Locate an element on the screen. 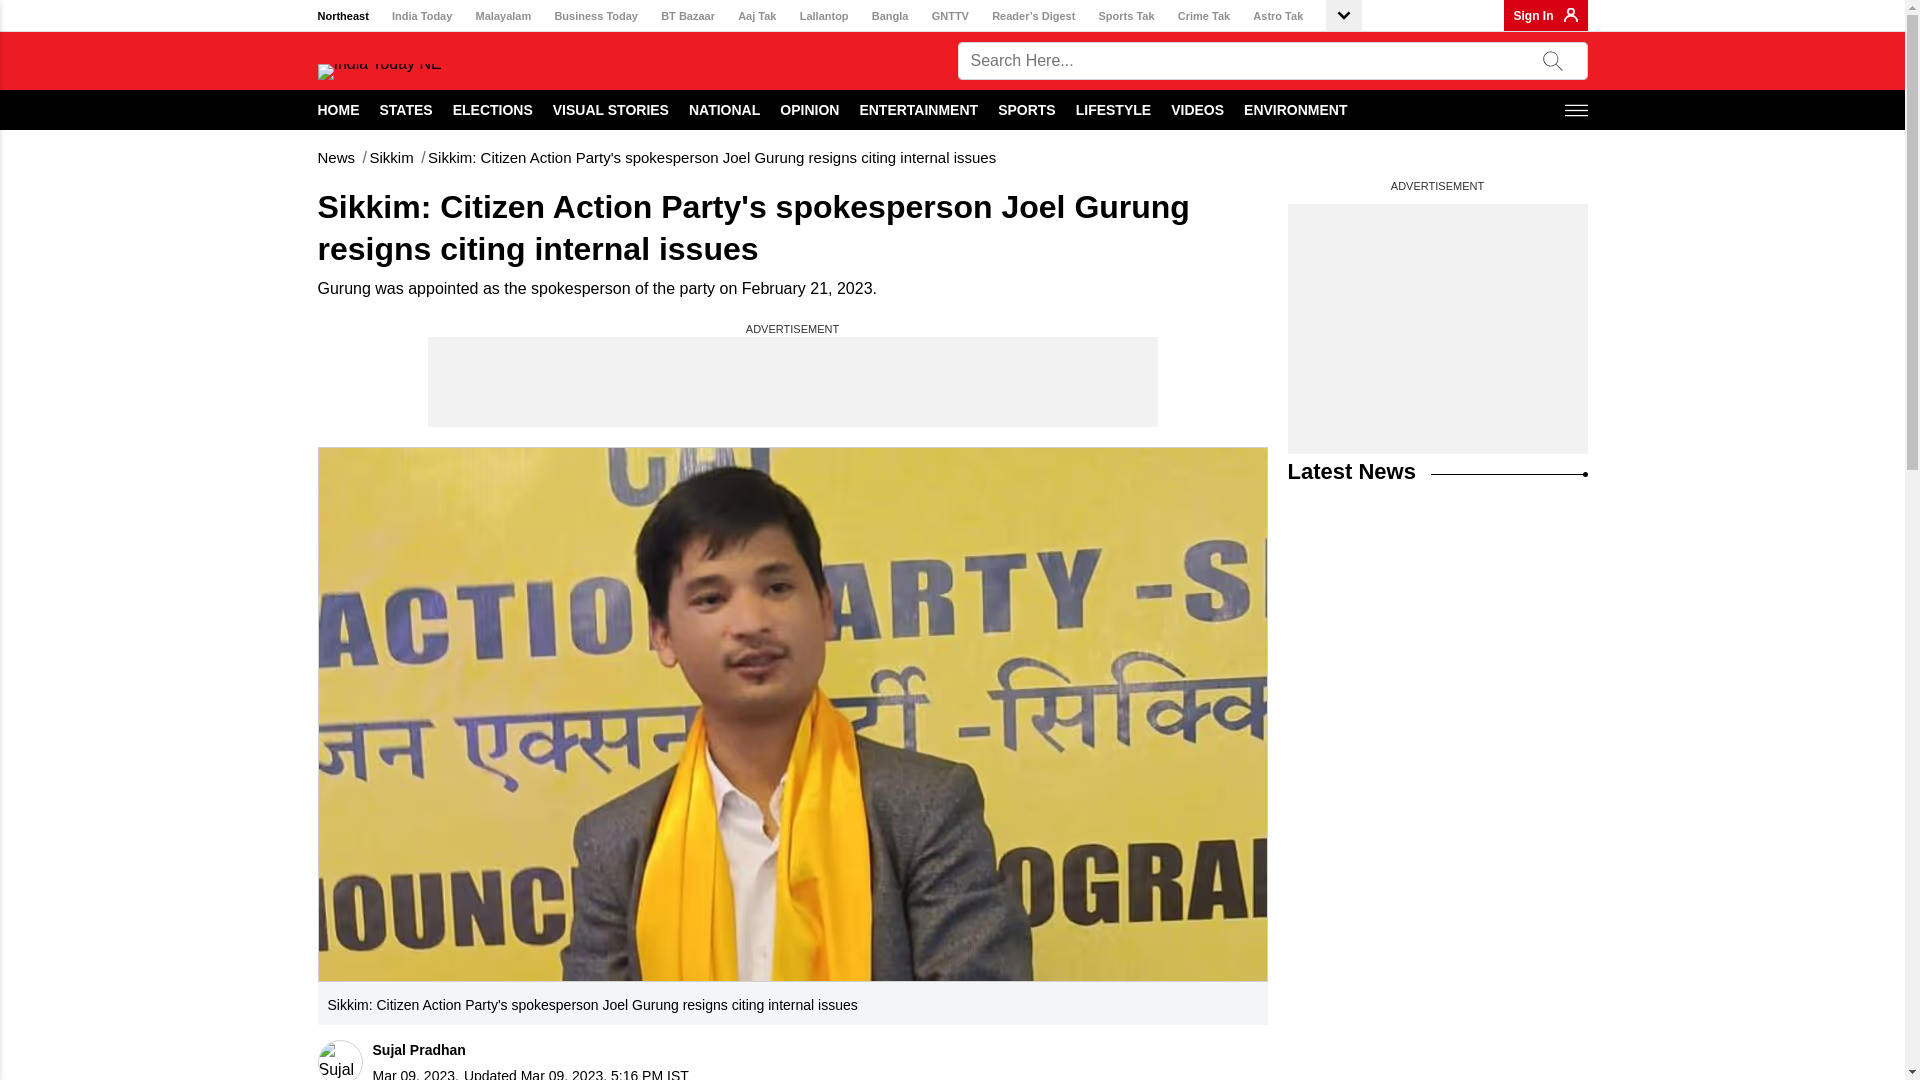 This screenshot has height=1080, width=1920. Business Today is located at coordinates (596, 16).